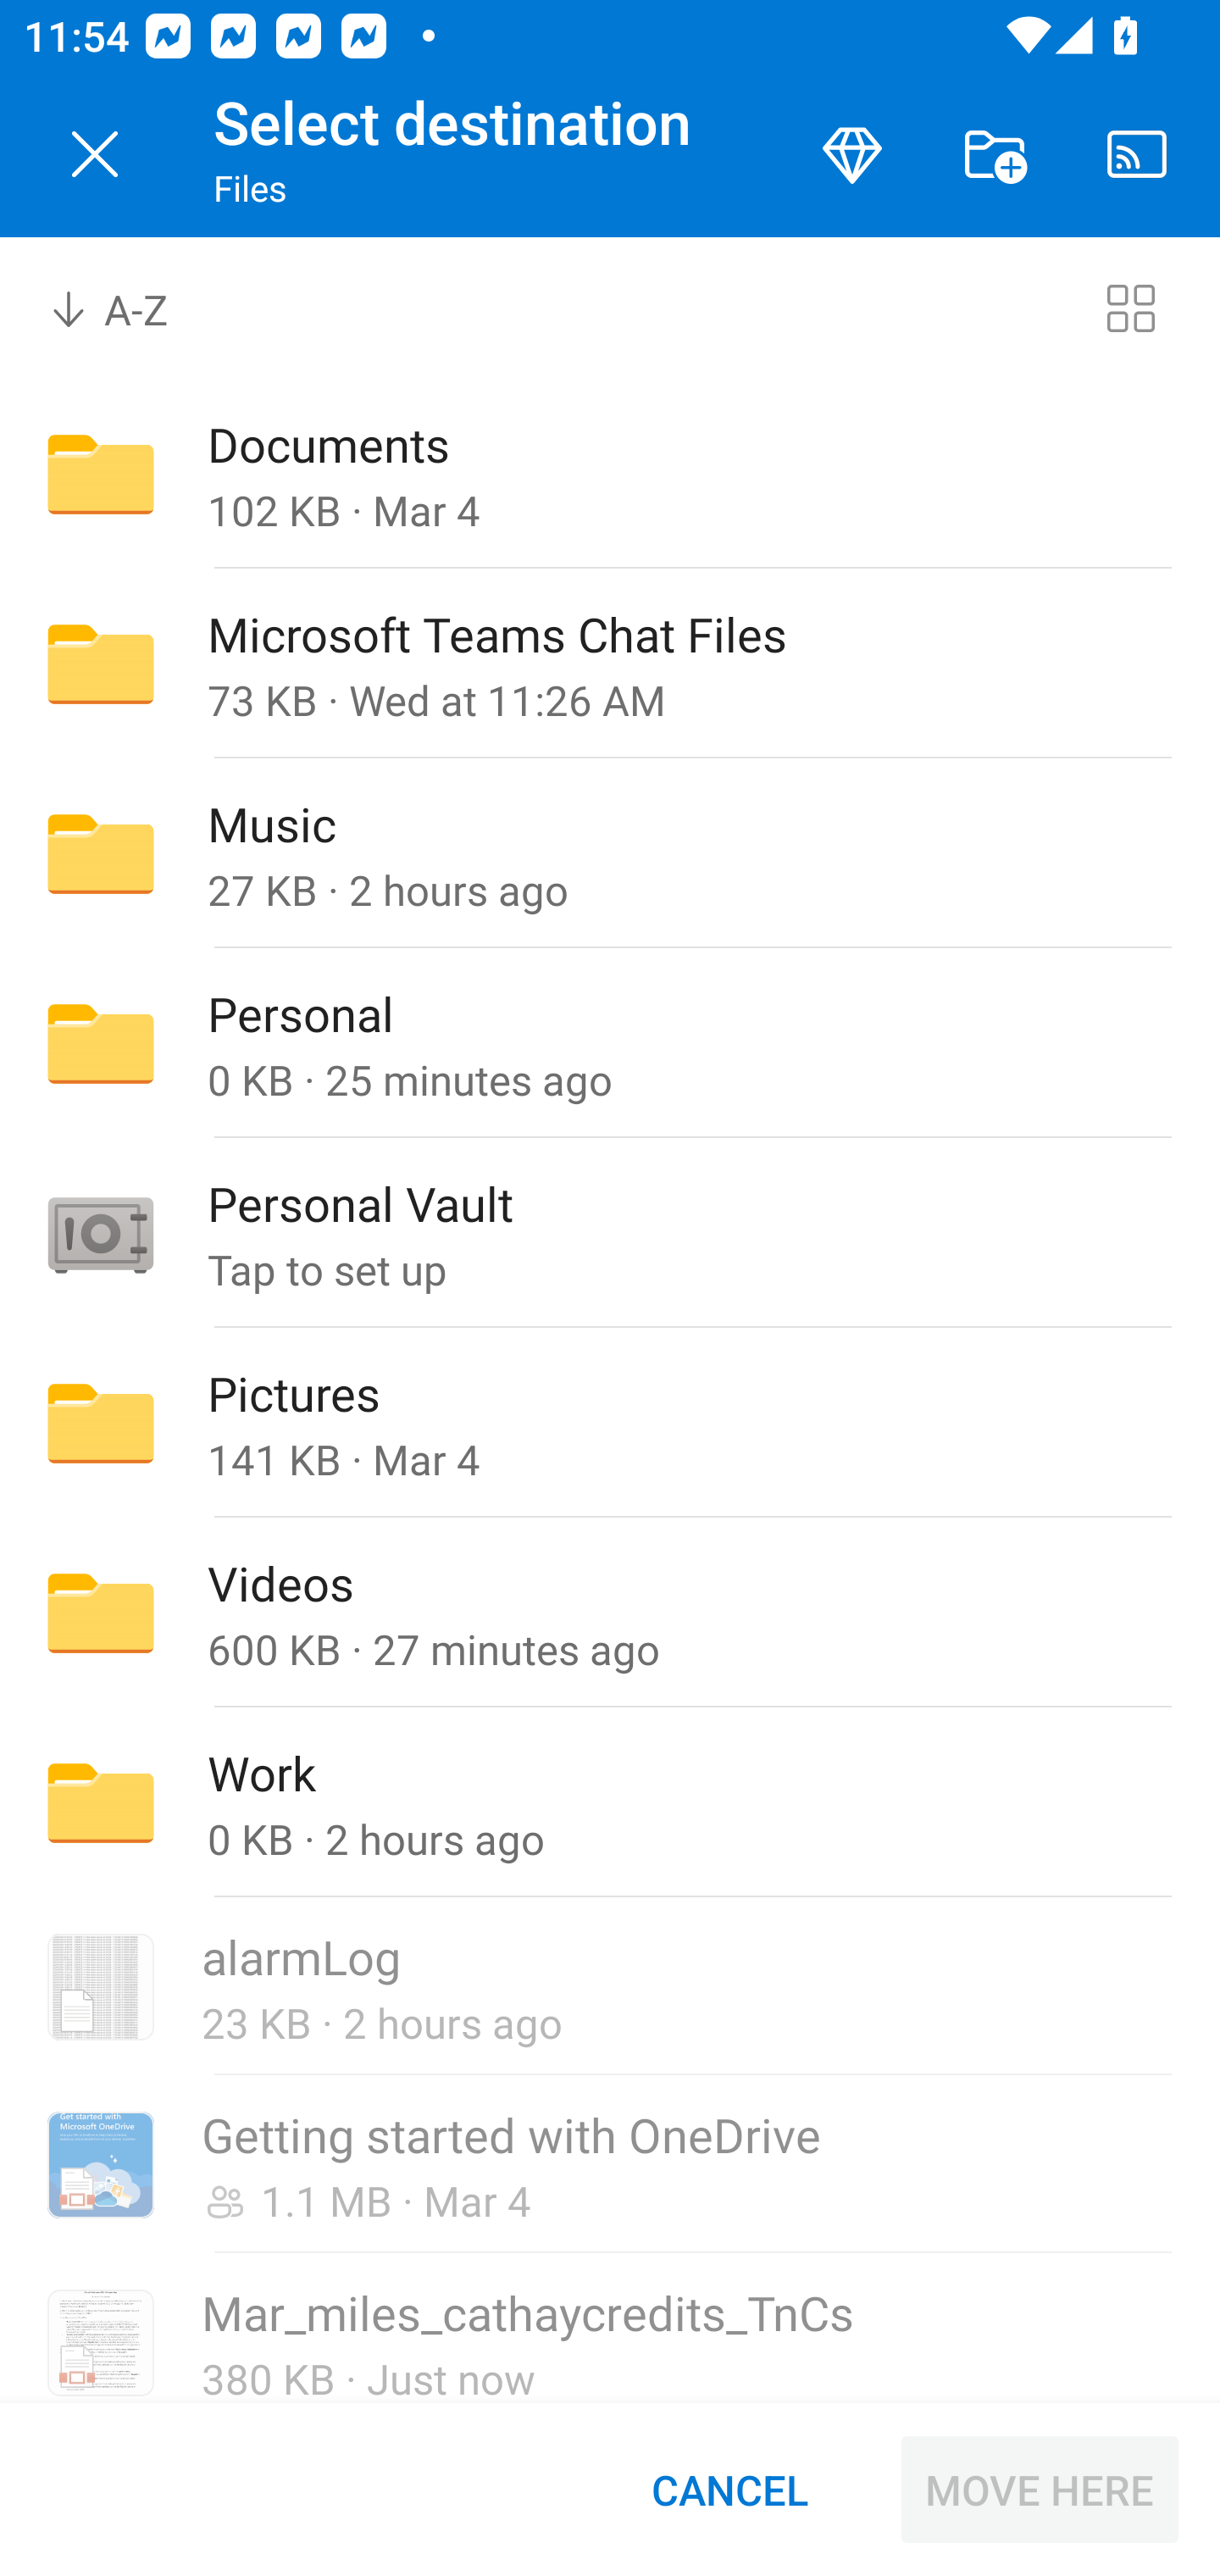  Describe the element at coordinates (1040, 2490) in the screenshot. I see `MOVE HERE` at that location.